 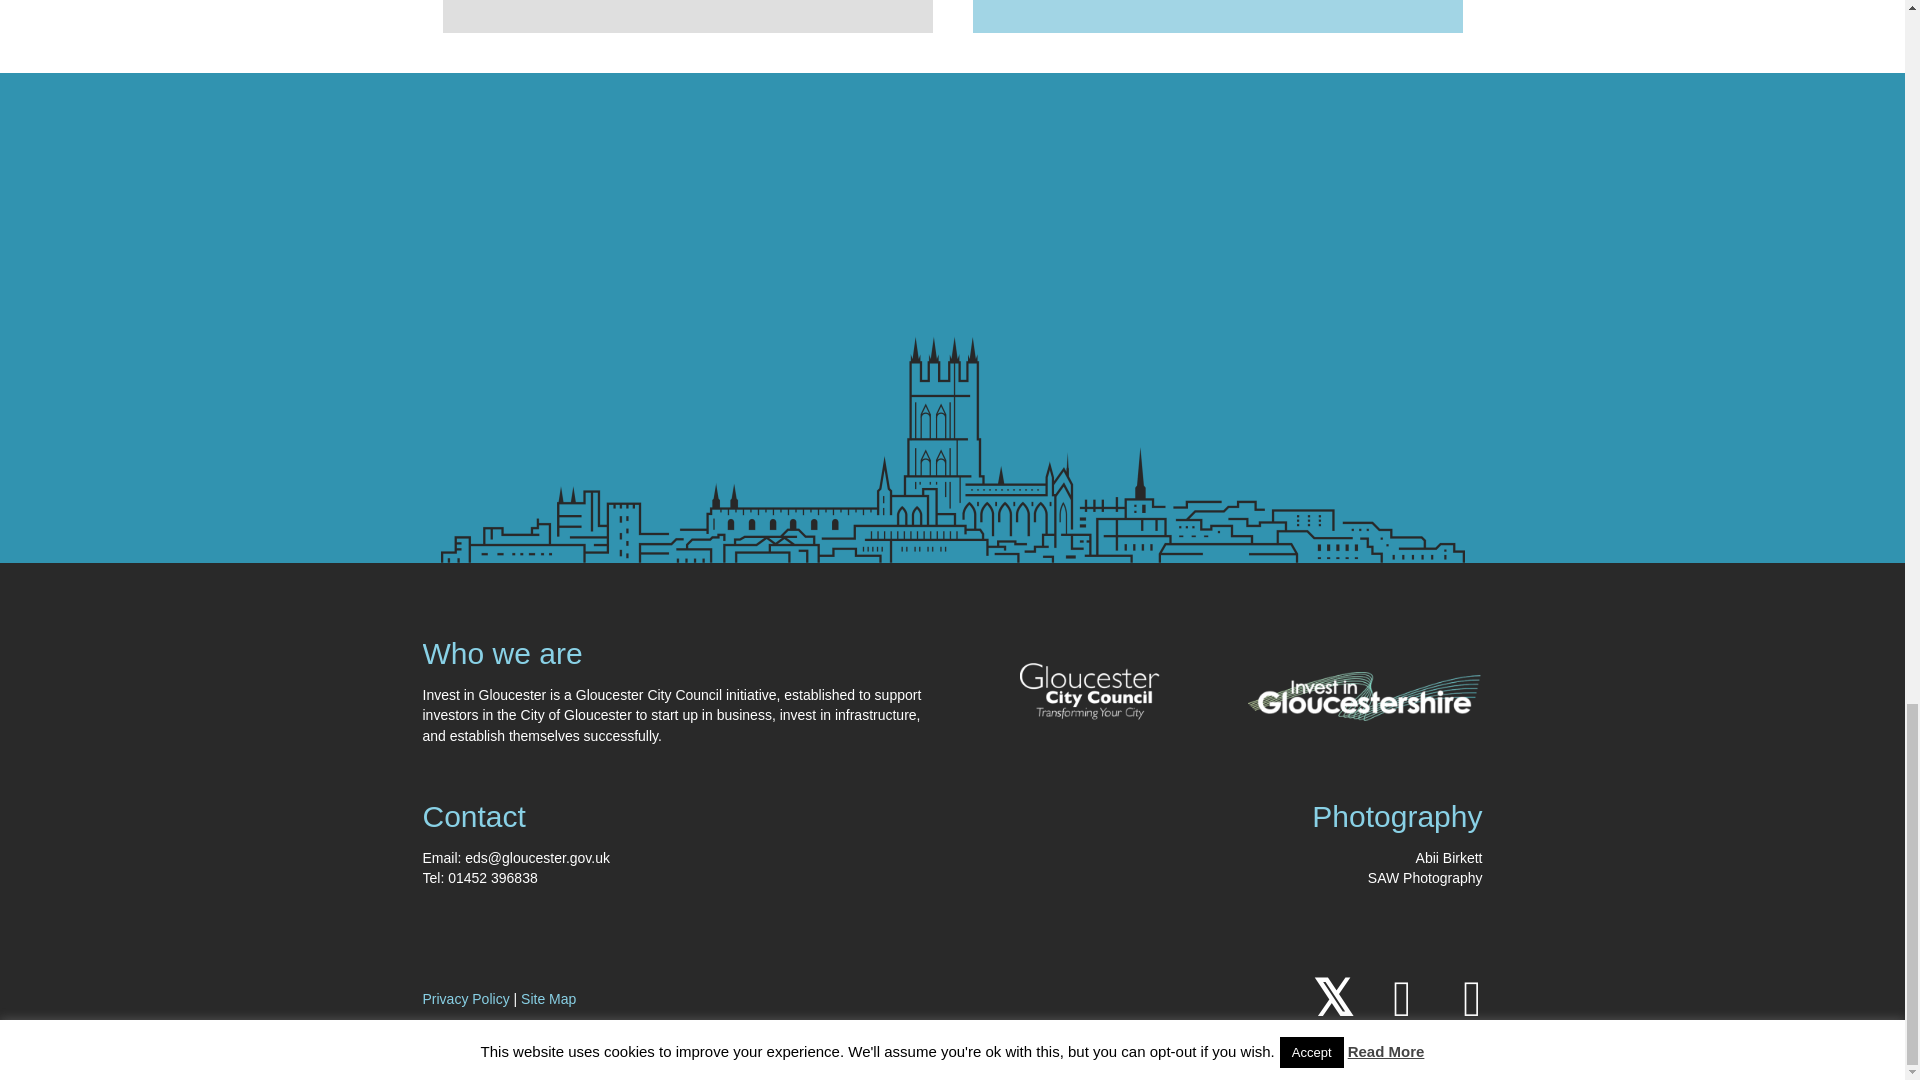 What do you see at coordinates (1402, 998) in the screenshot?
I see `LinkedIn` at bounding box center [1402, 998].